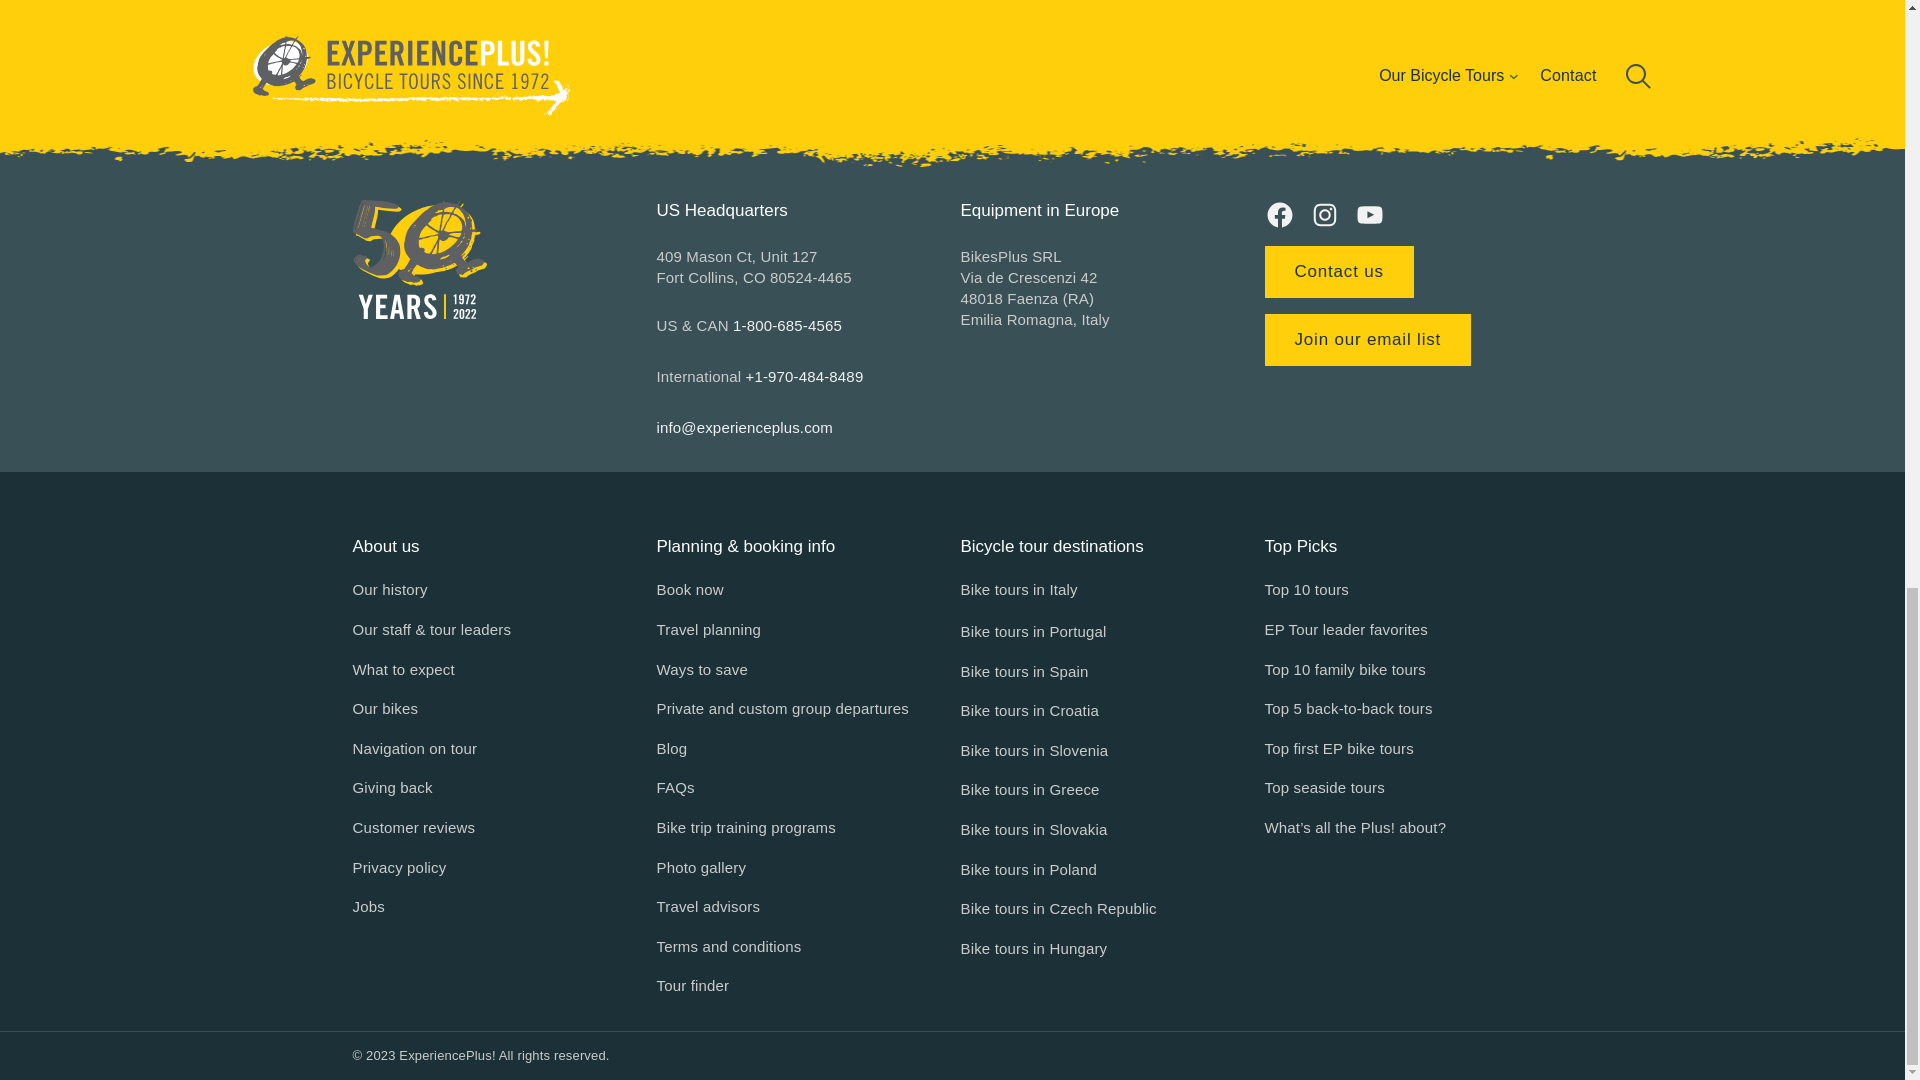 This screenshot has height=1080, width=1920. I want to click on Navigation on tour, so click(414, 748).